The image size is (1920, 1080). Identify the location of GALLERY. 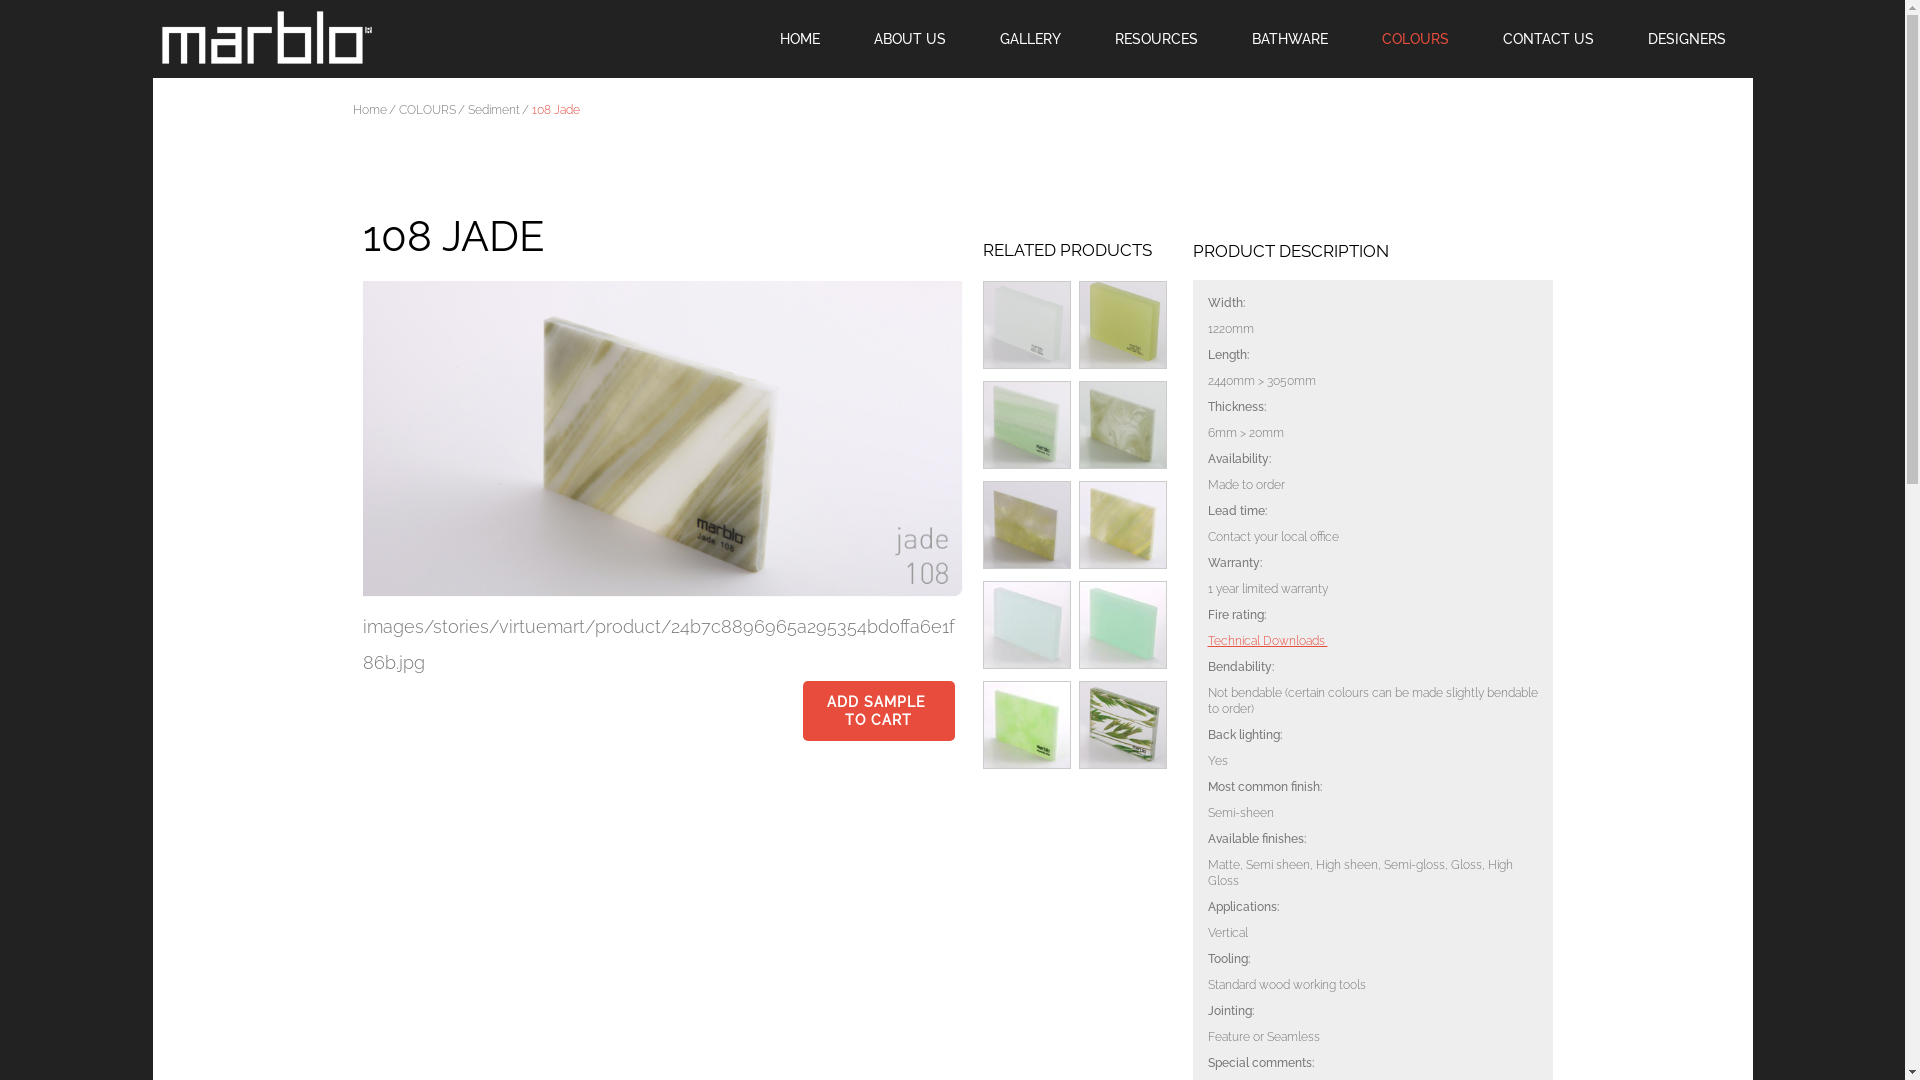
(1030, 38).